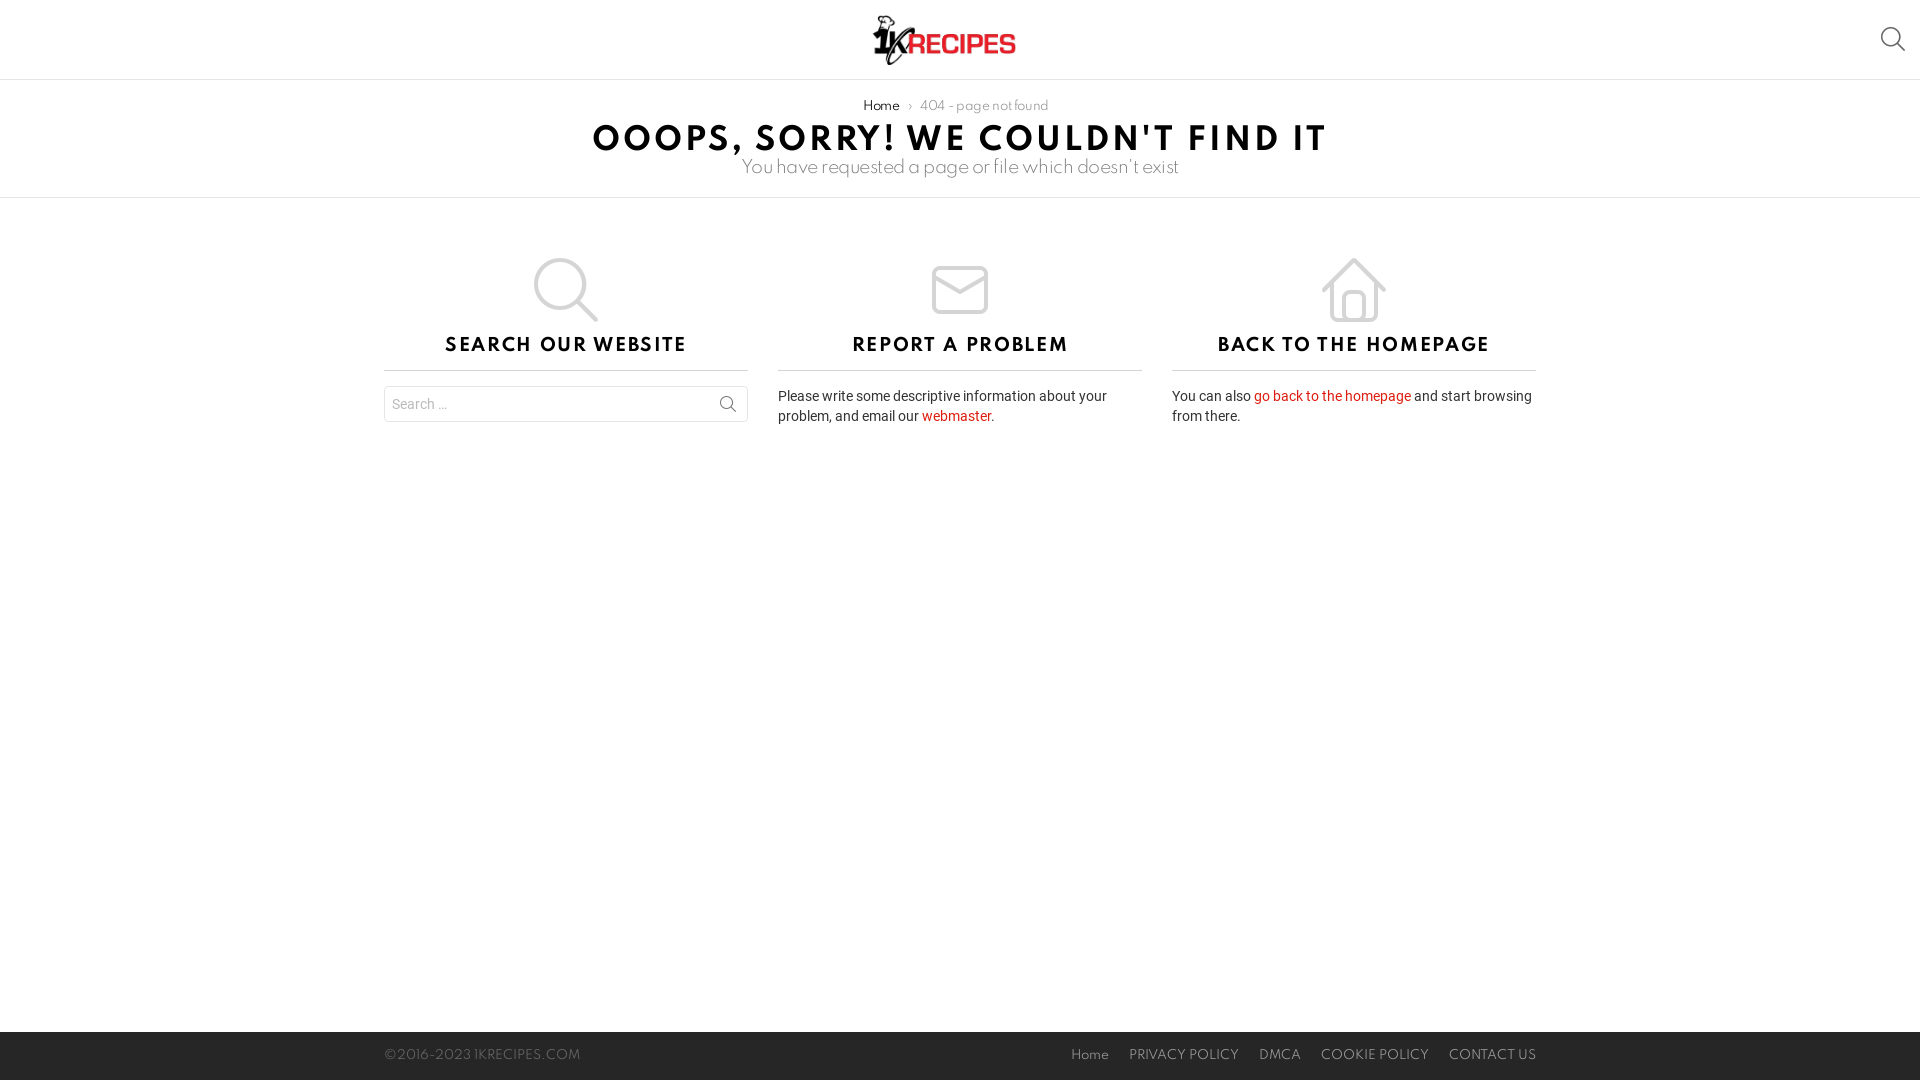  I want to click on Home, so click(882, 106).